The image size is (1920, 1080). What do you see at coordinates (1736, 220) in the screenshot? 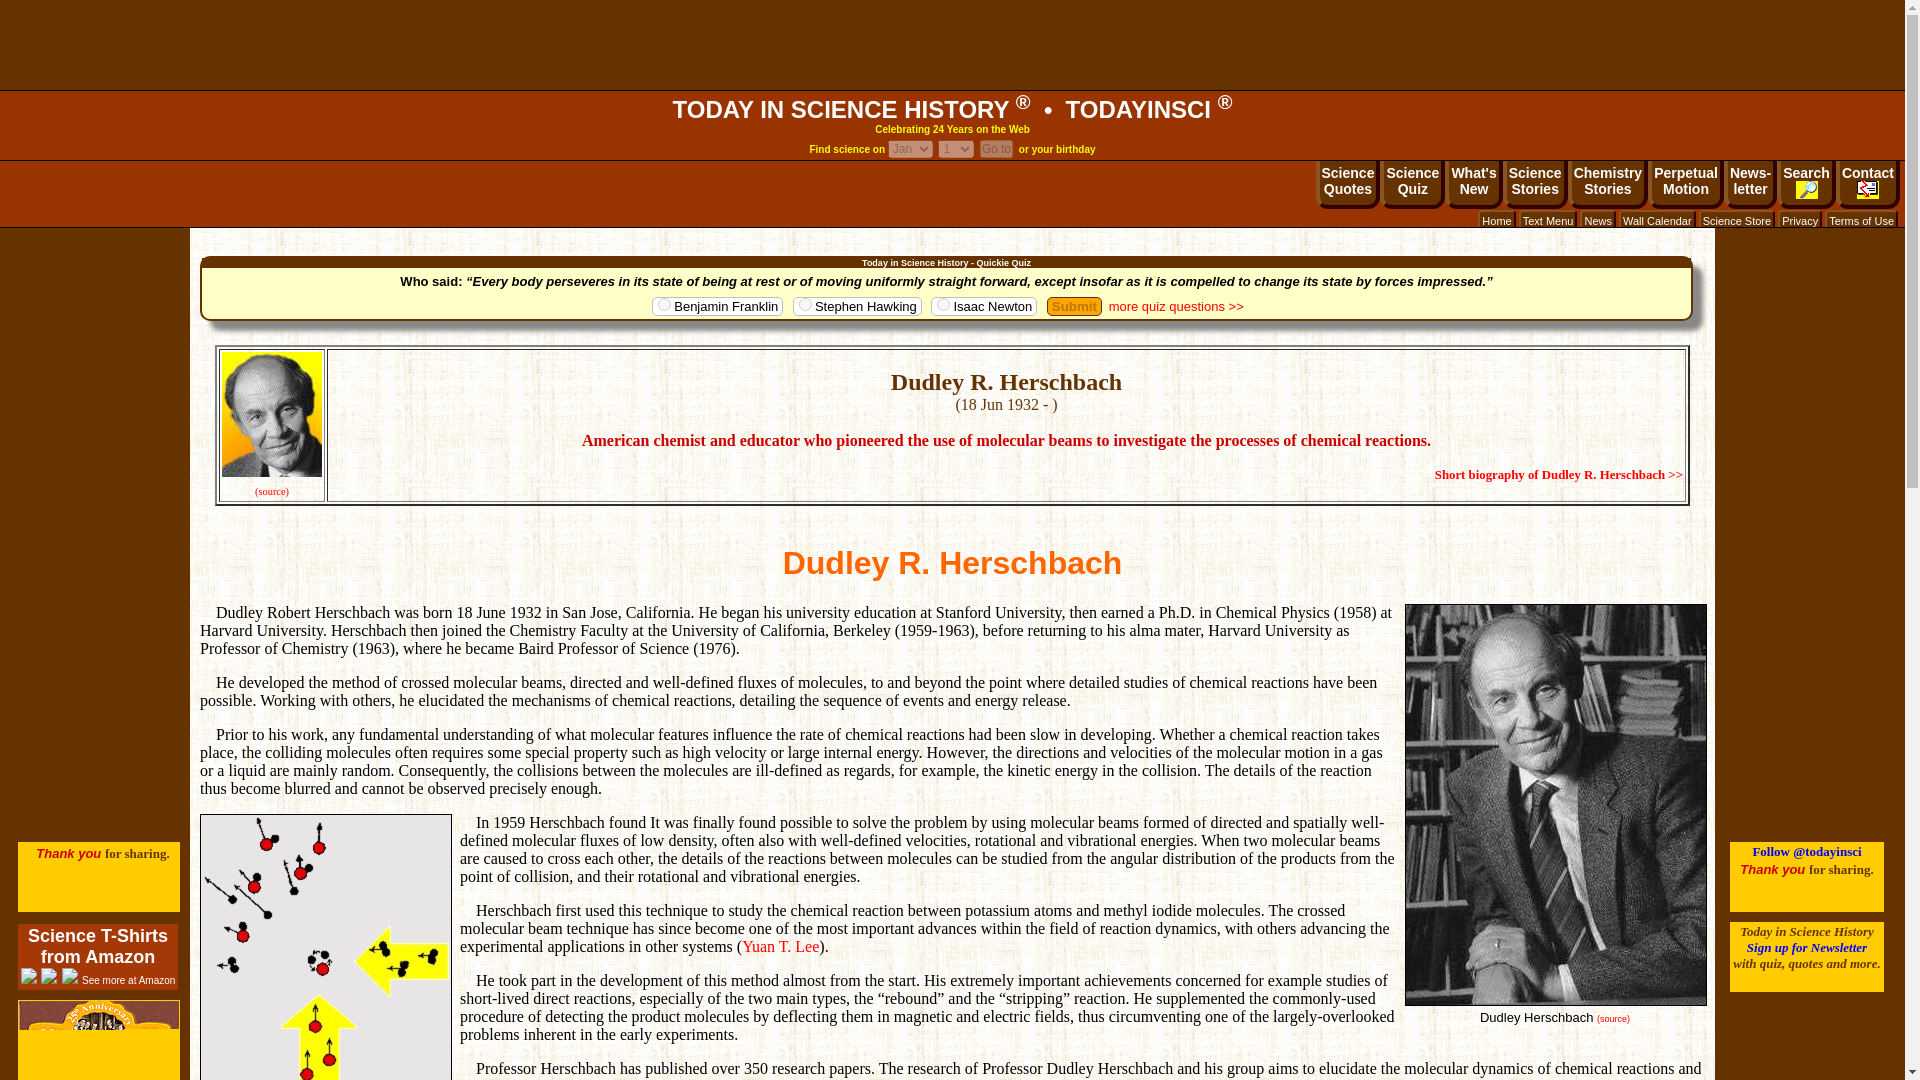
I see `Our Science Store books and more` at bounding box center [1736, 220].